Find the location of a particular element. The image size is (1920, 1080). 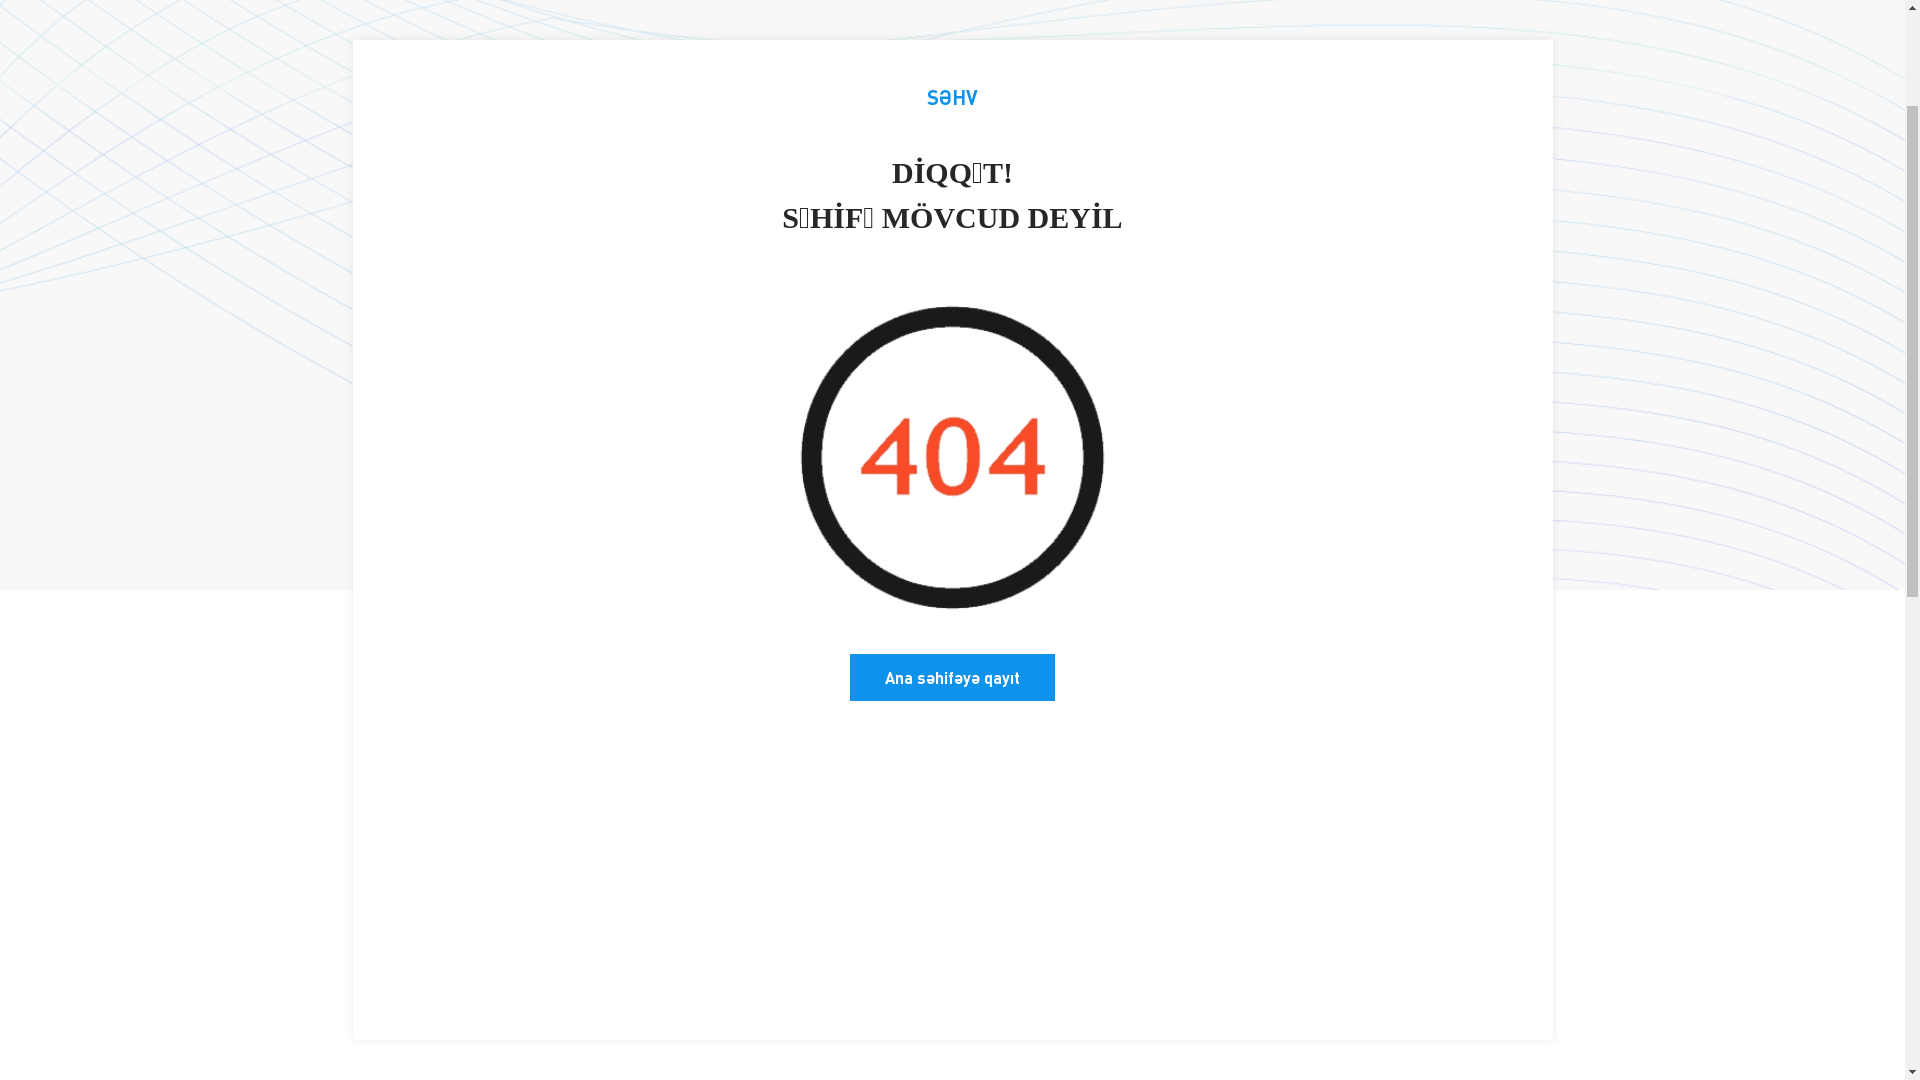

AZ is located at coordinates (1482, 63).